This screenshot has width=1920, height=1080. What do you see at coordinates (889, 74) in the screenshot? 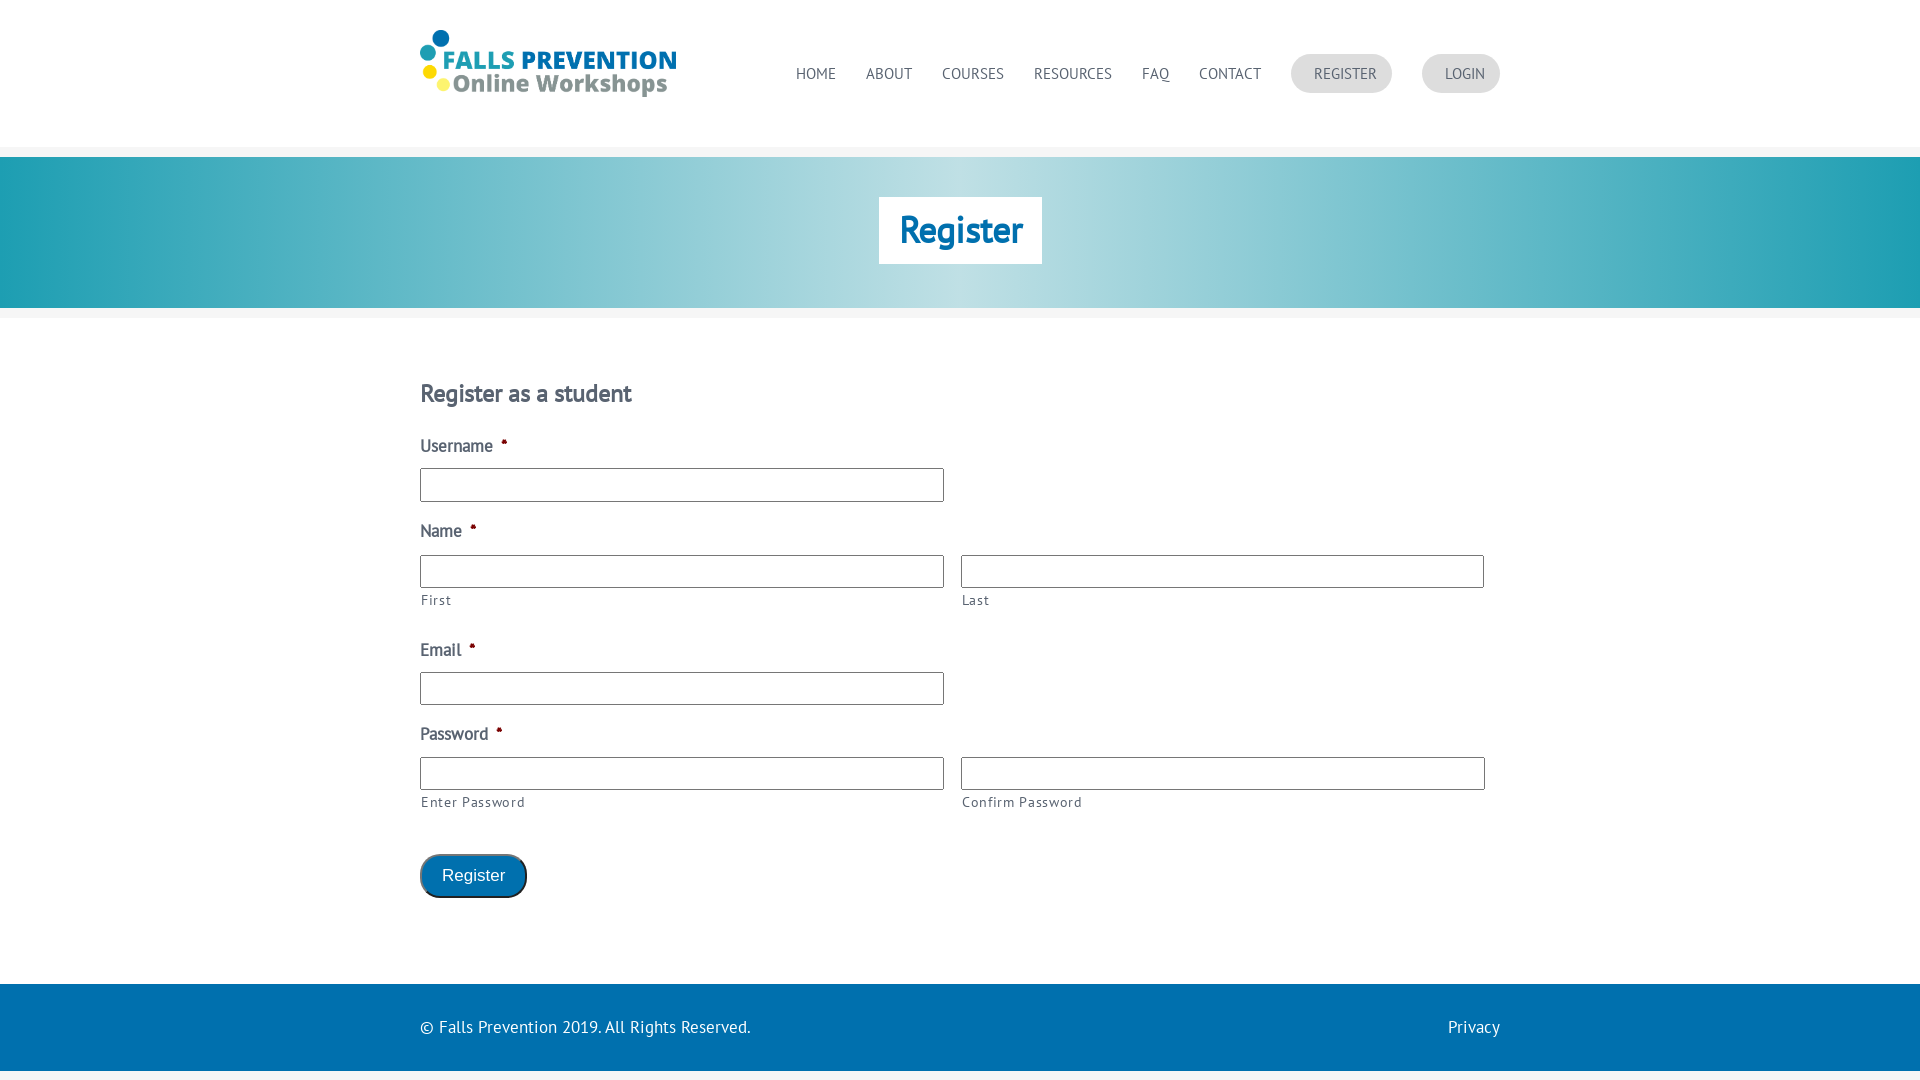
I see `ABOUT` at bounding box center [889, 74].